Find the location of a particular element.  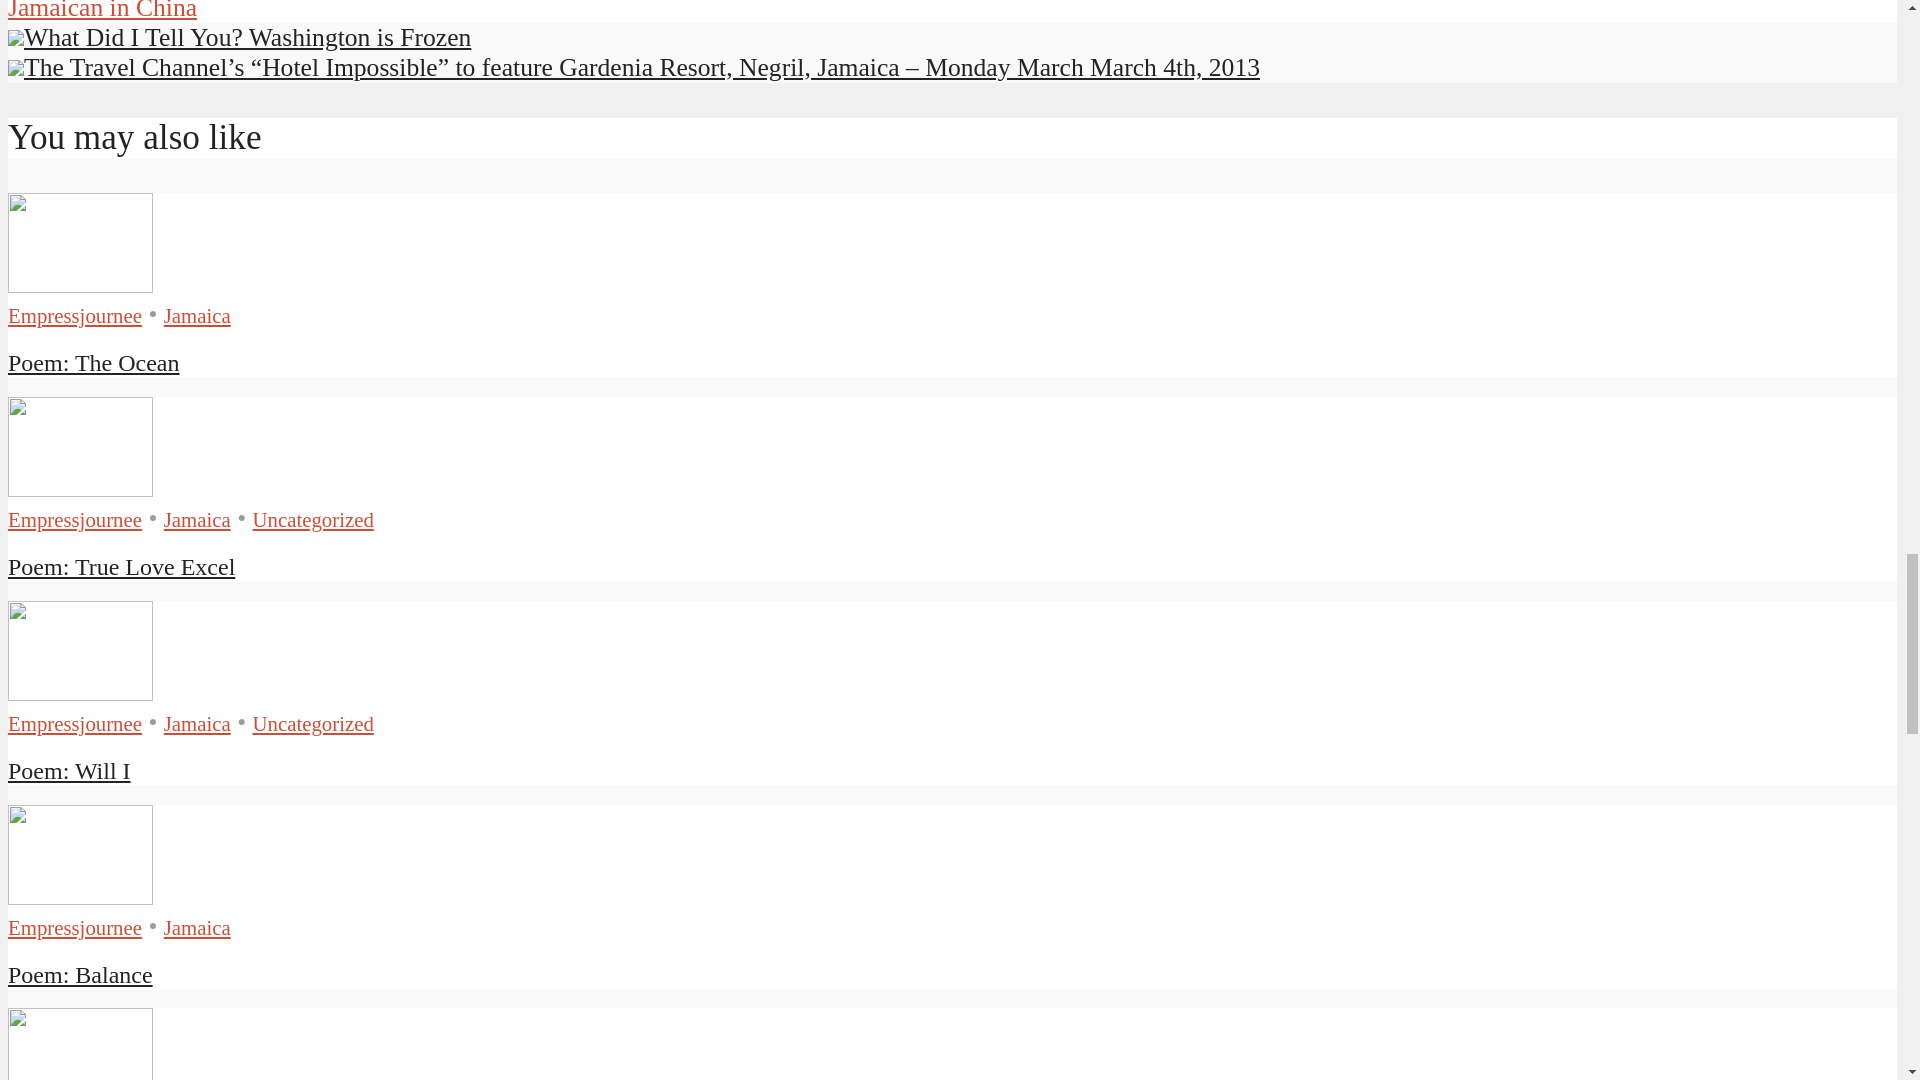

Jamaica is located at coordinates (196, 315).